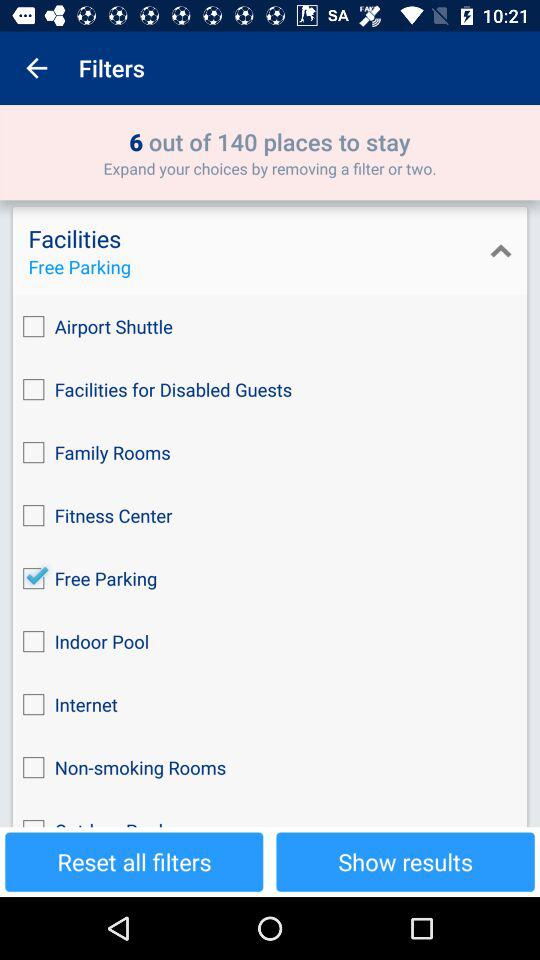 The width and height of the screenshot is (540, 960). I want to click on turn off the show results app, so click(405, 862).